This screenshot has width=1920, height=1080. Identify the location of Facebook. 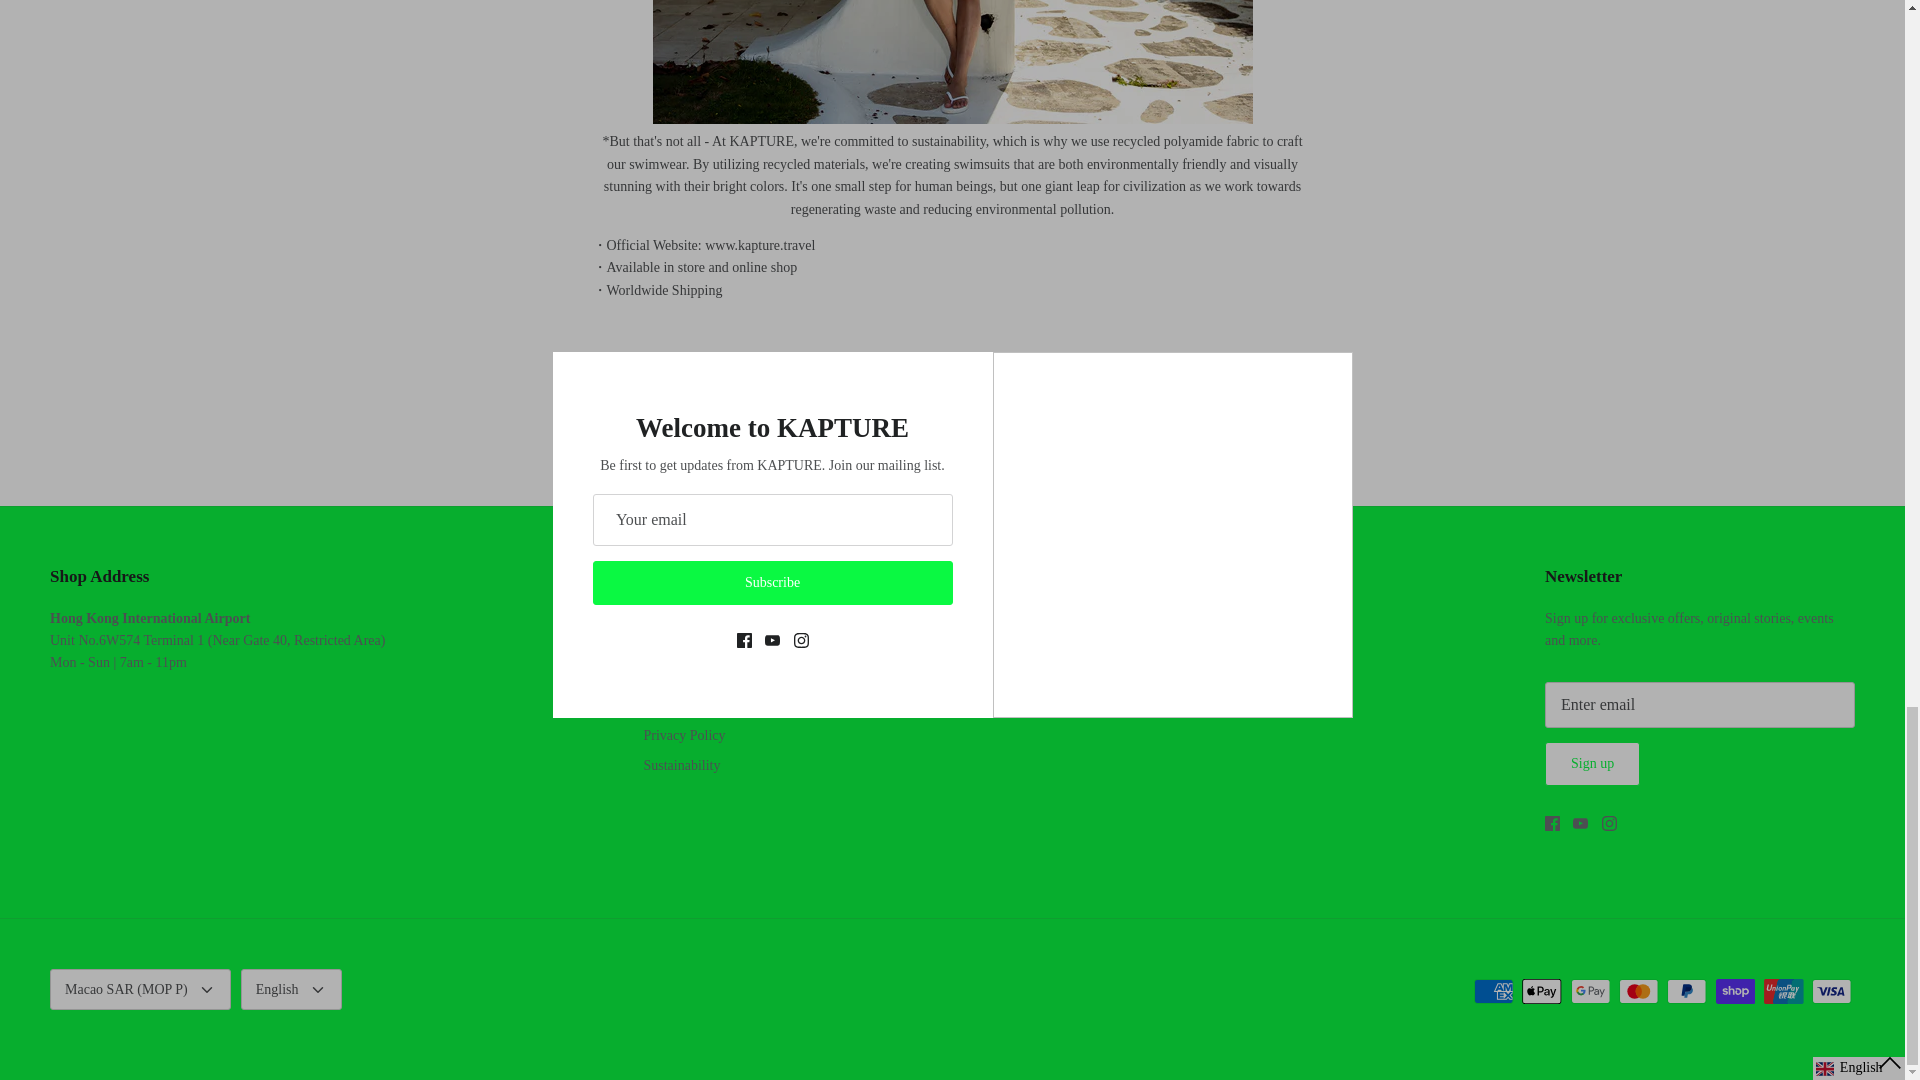
(1552, 823).